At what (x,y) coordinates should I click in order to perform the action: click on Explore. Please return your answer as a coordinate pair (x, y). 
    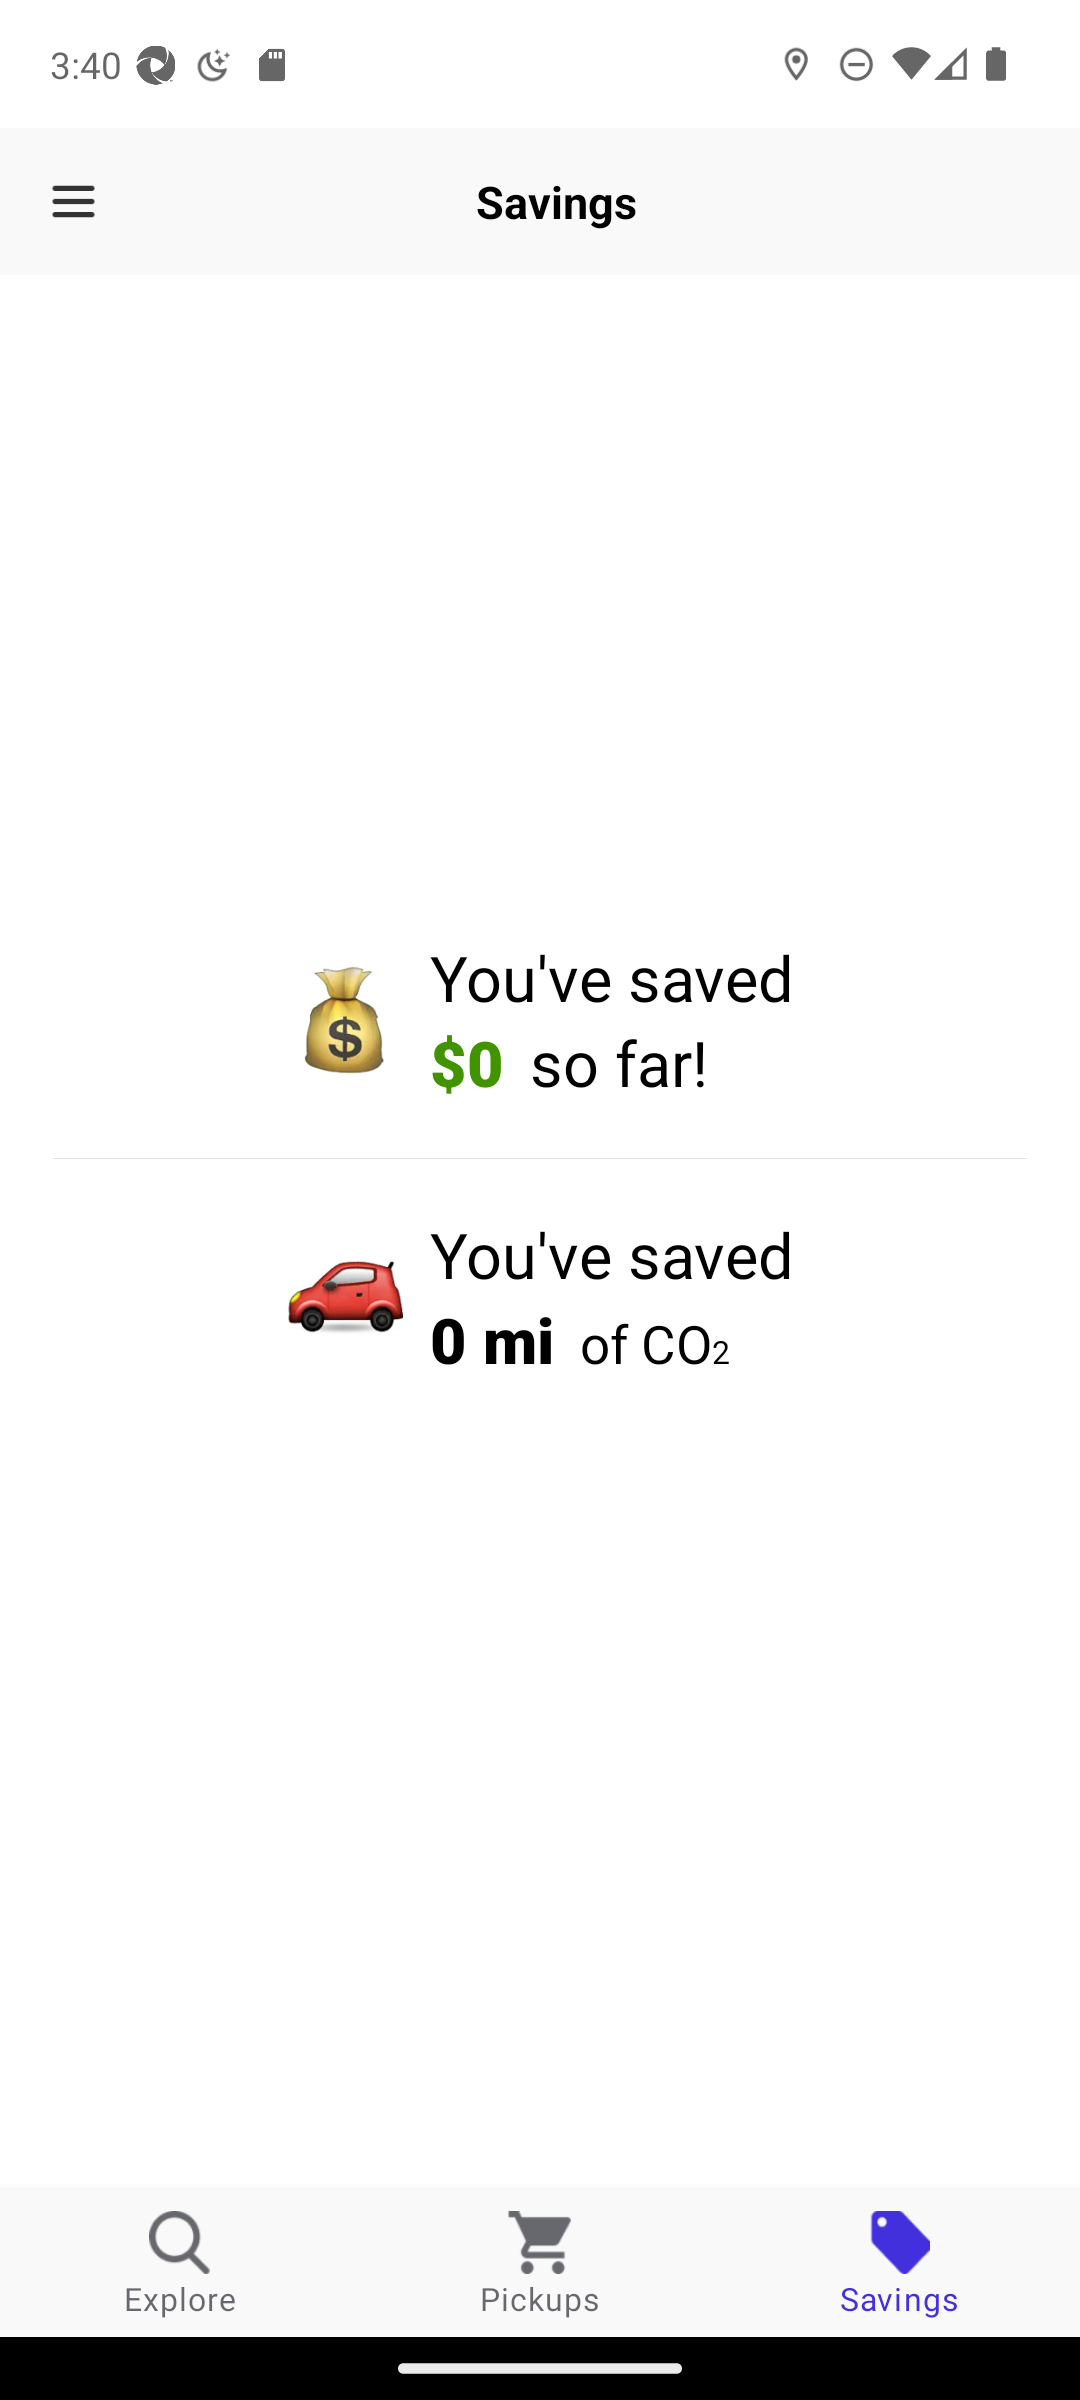
    Looking at the image, I should click on (180, 2262).